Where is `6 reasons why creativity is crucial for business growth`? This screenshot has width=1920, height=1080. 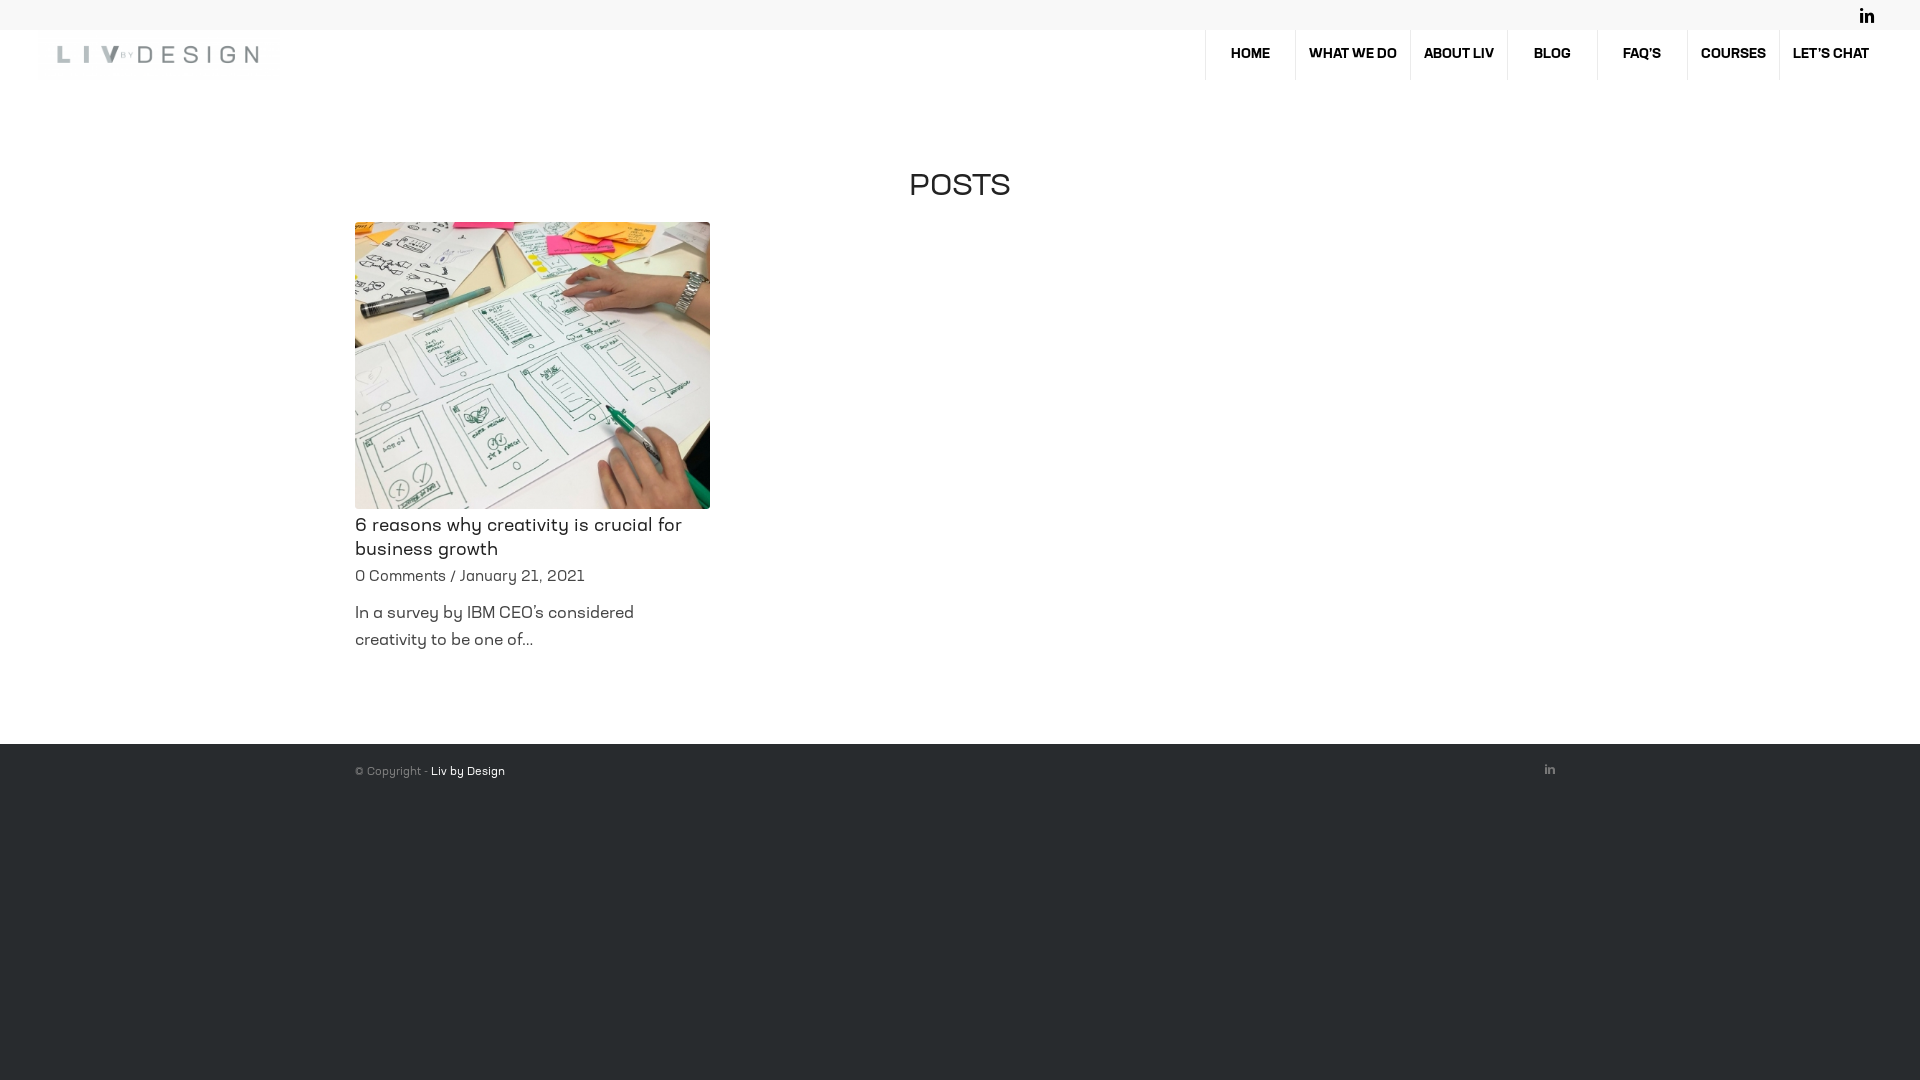
6 reasons why creativity is crucial for business growth is located at coordinates (518, 539).